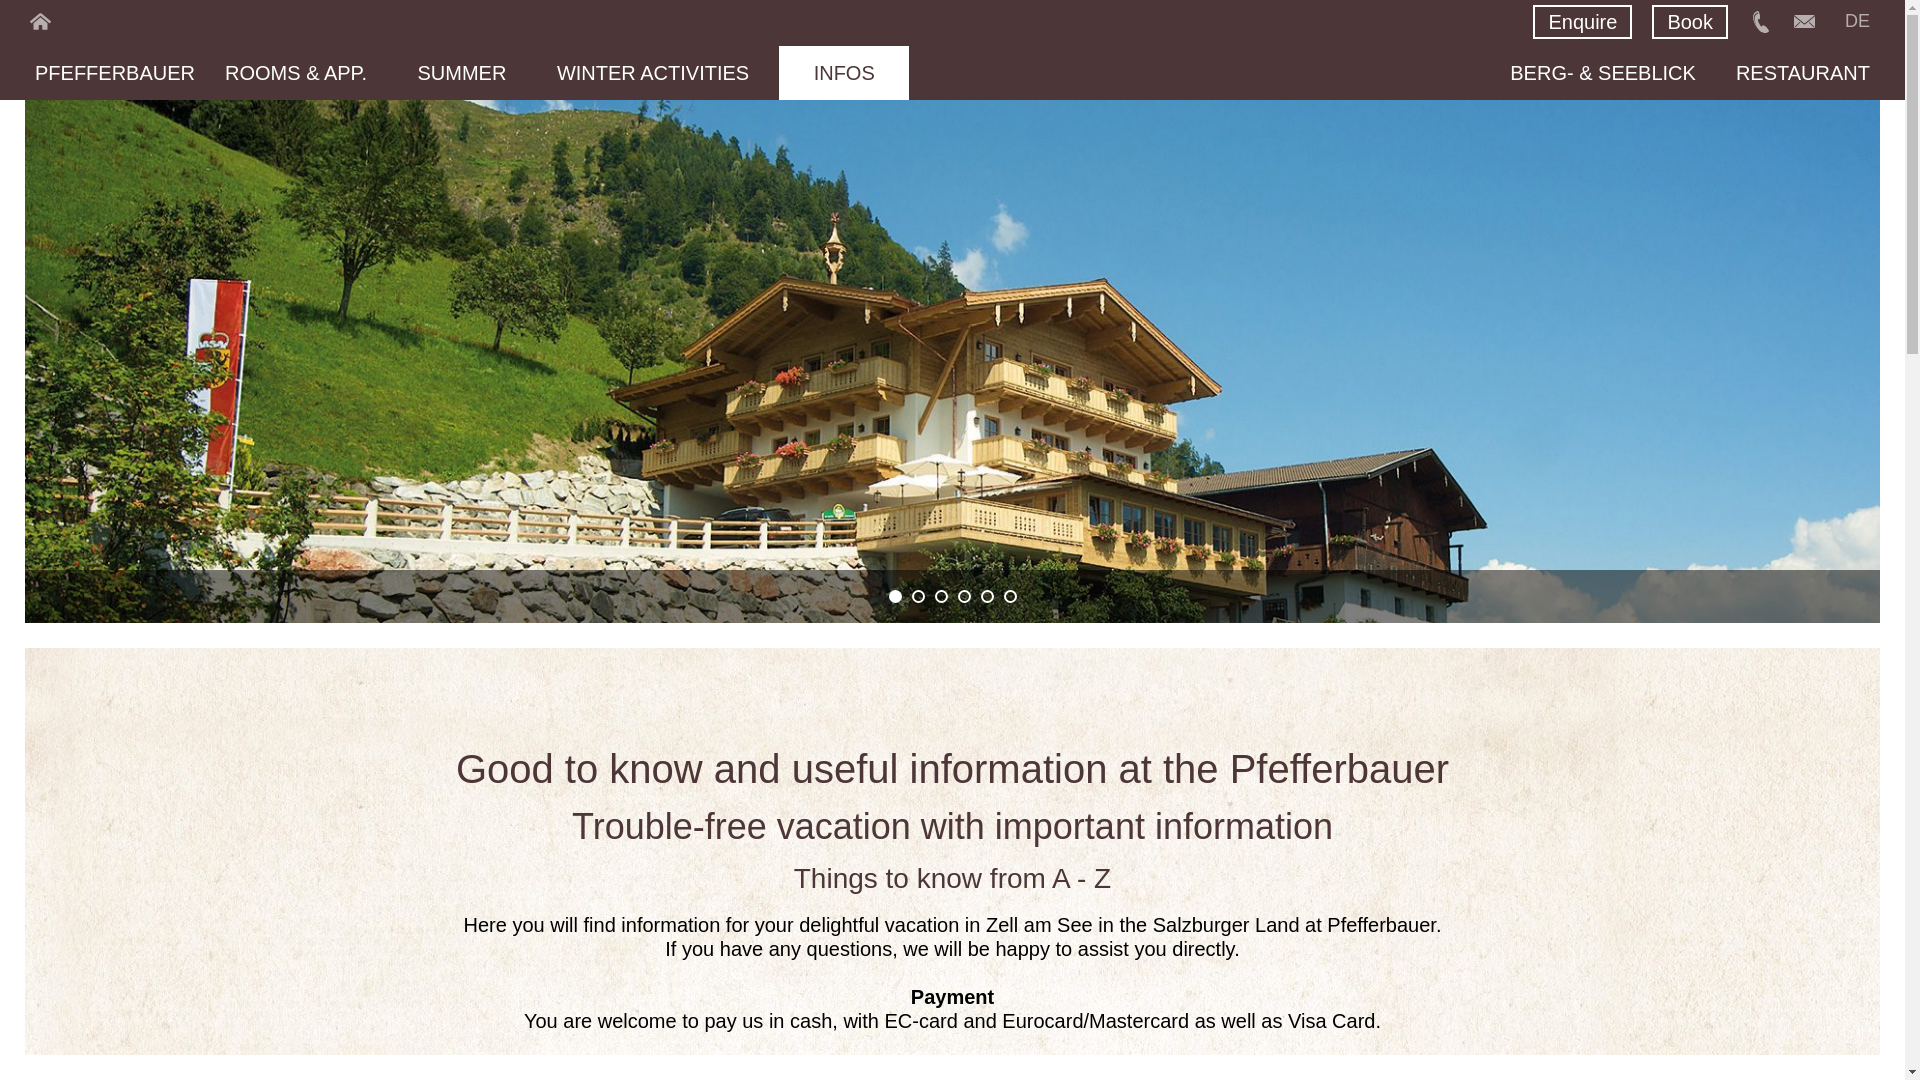  Describe the element at coordinates (652, 72) in the screenshot. I see `WINTER ACTIVITIES` at that location.